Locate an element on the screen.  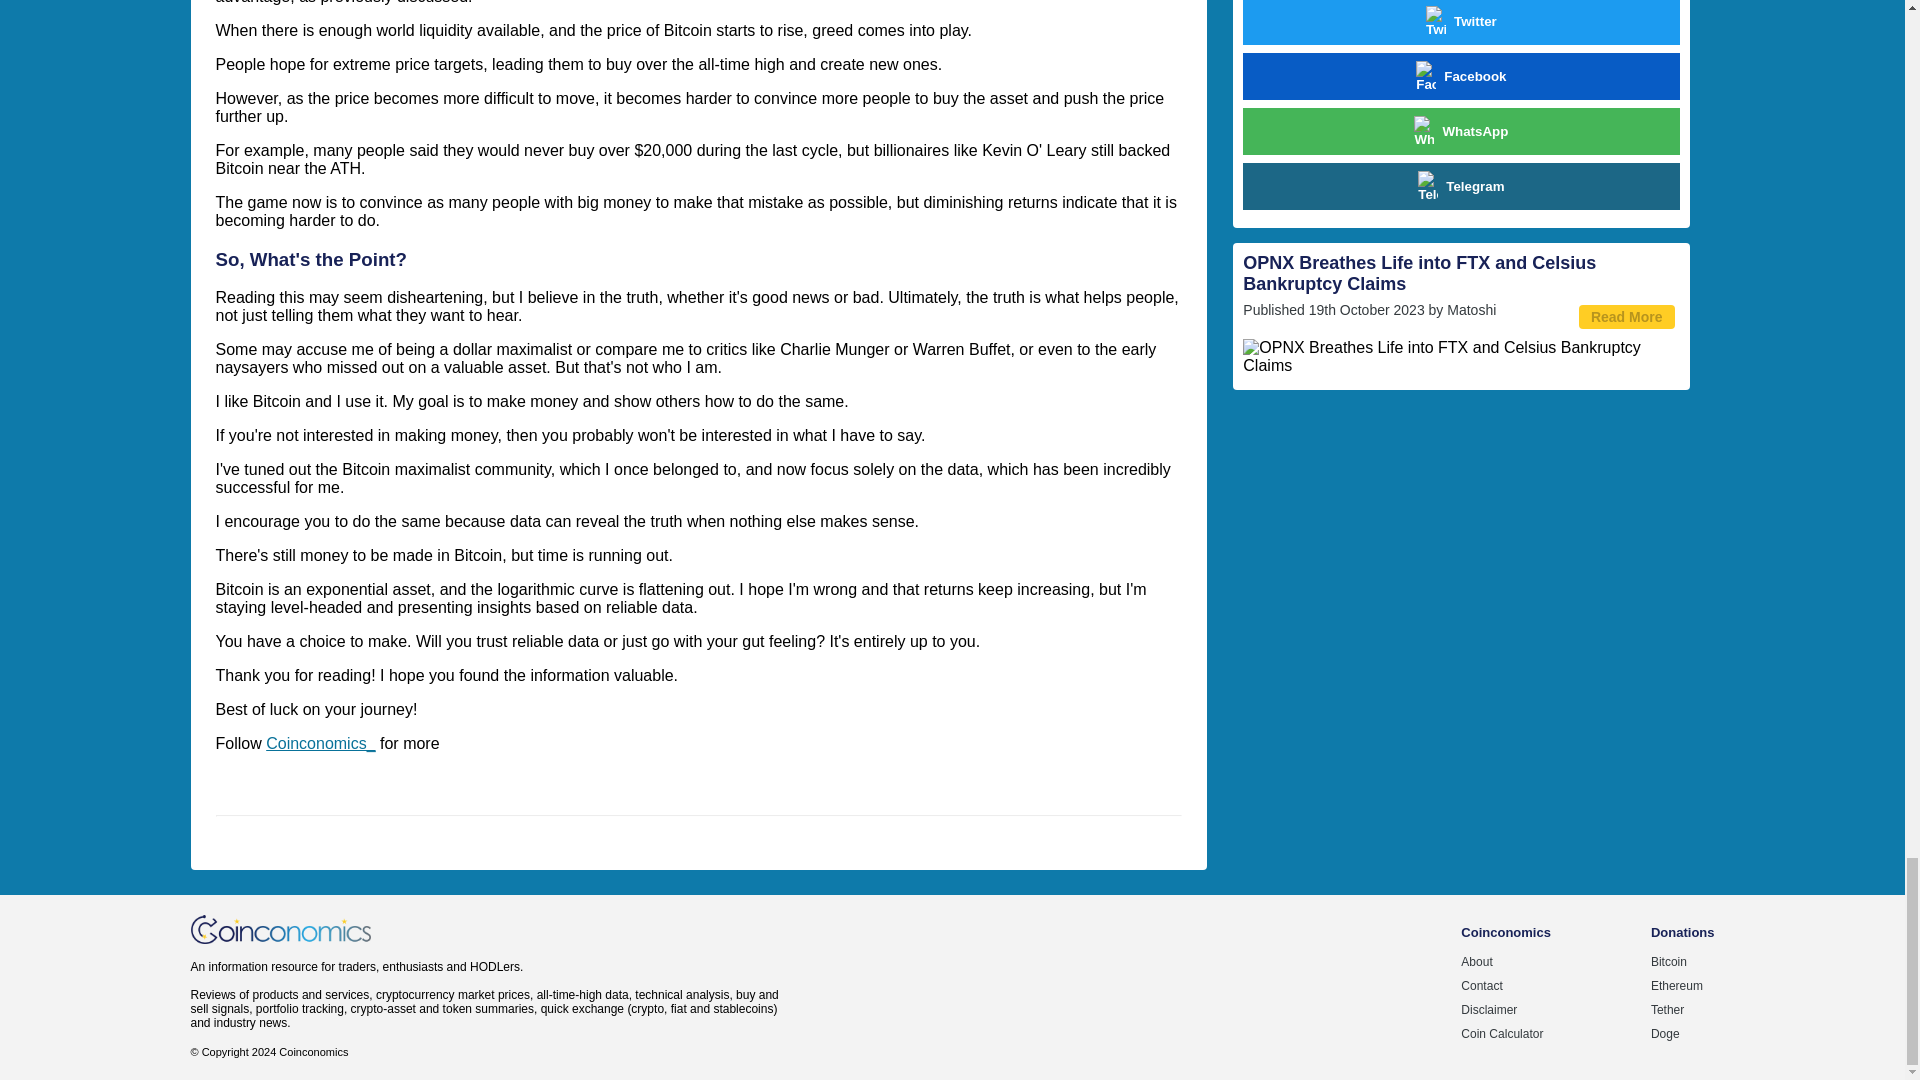
Disclaimer is located at coordinates (1488, 1010).